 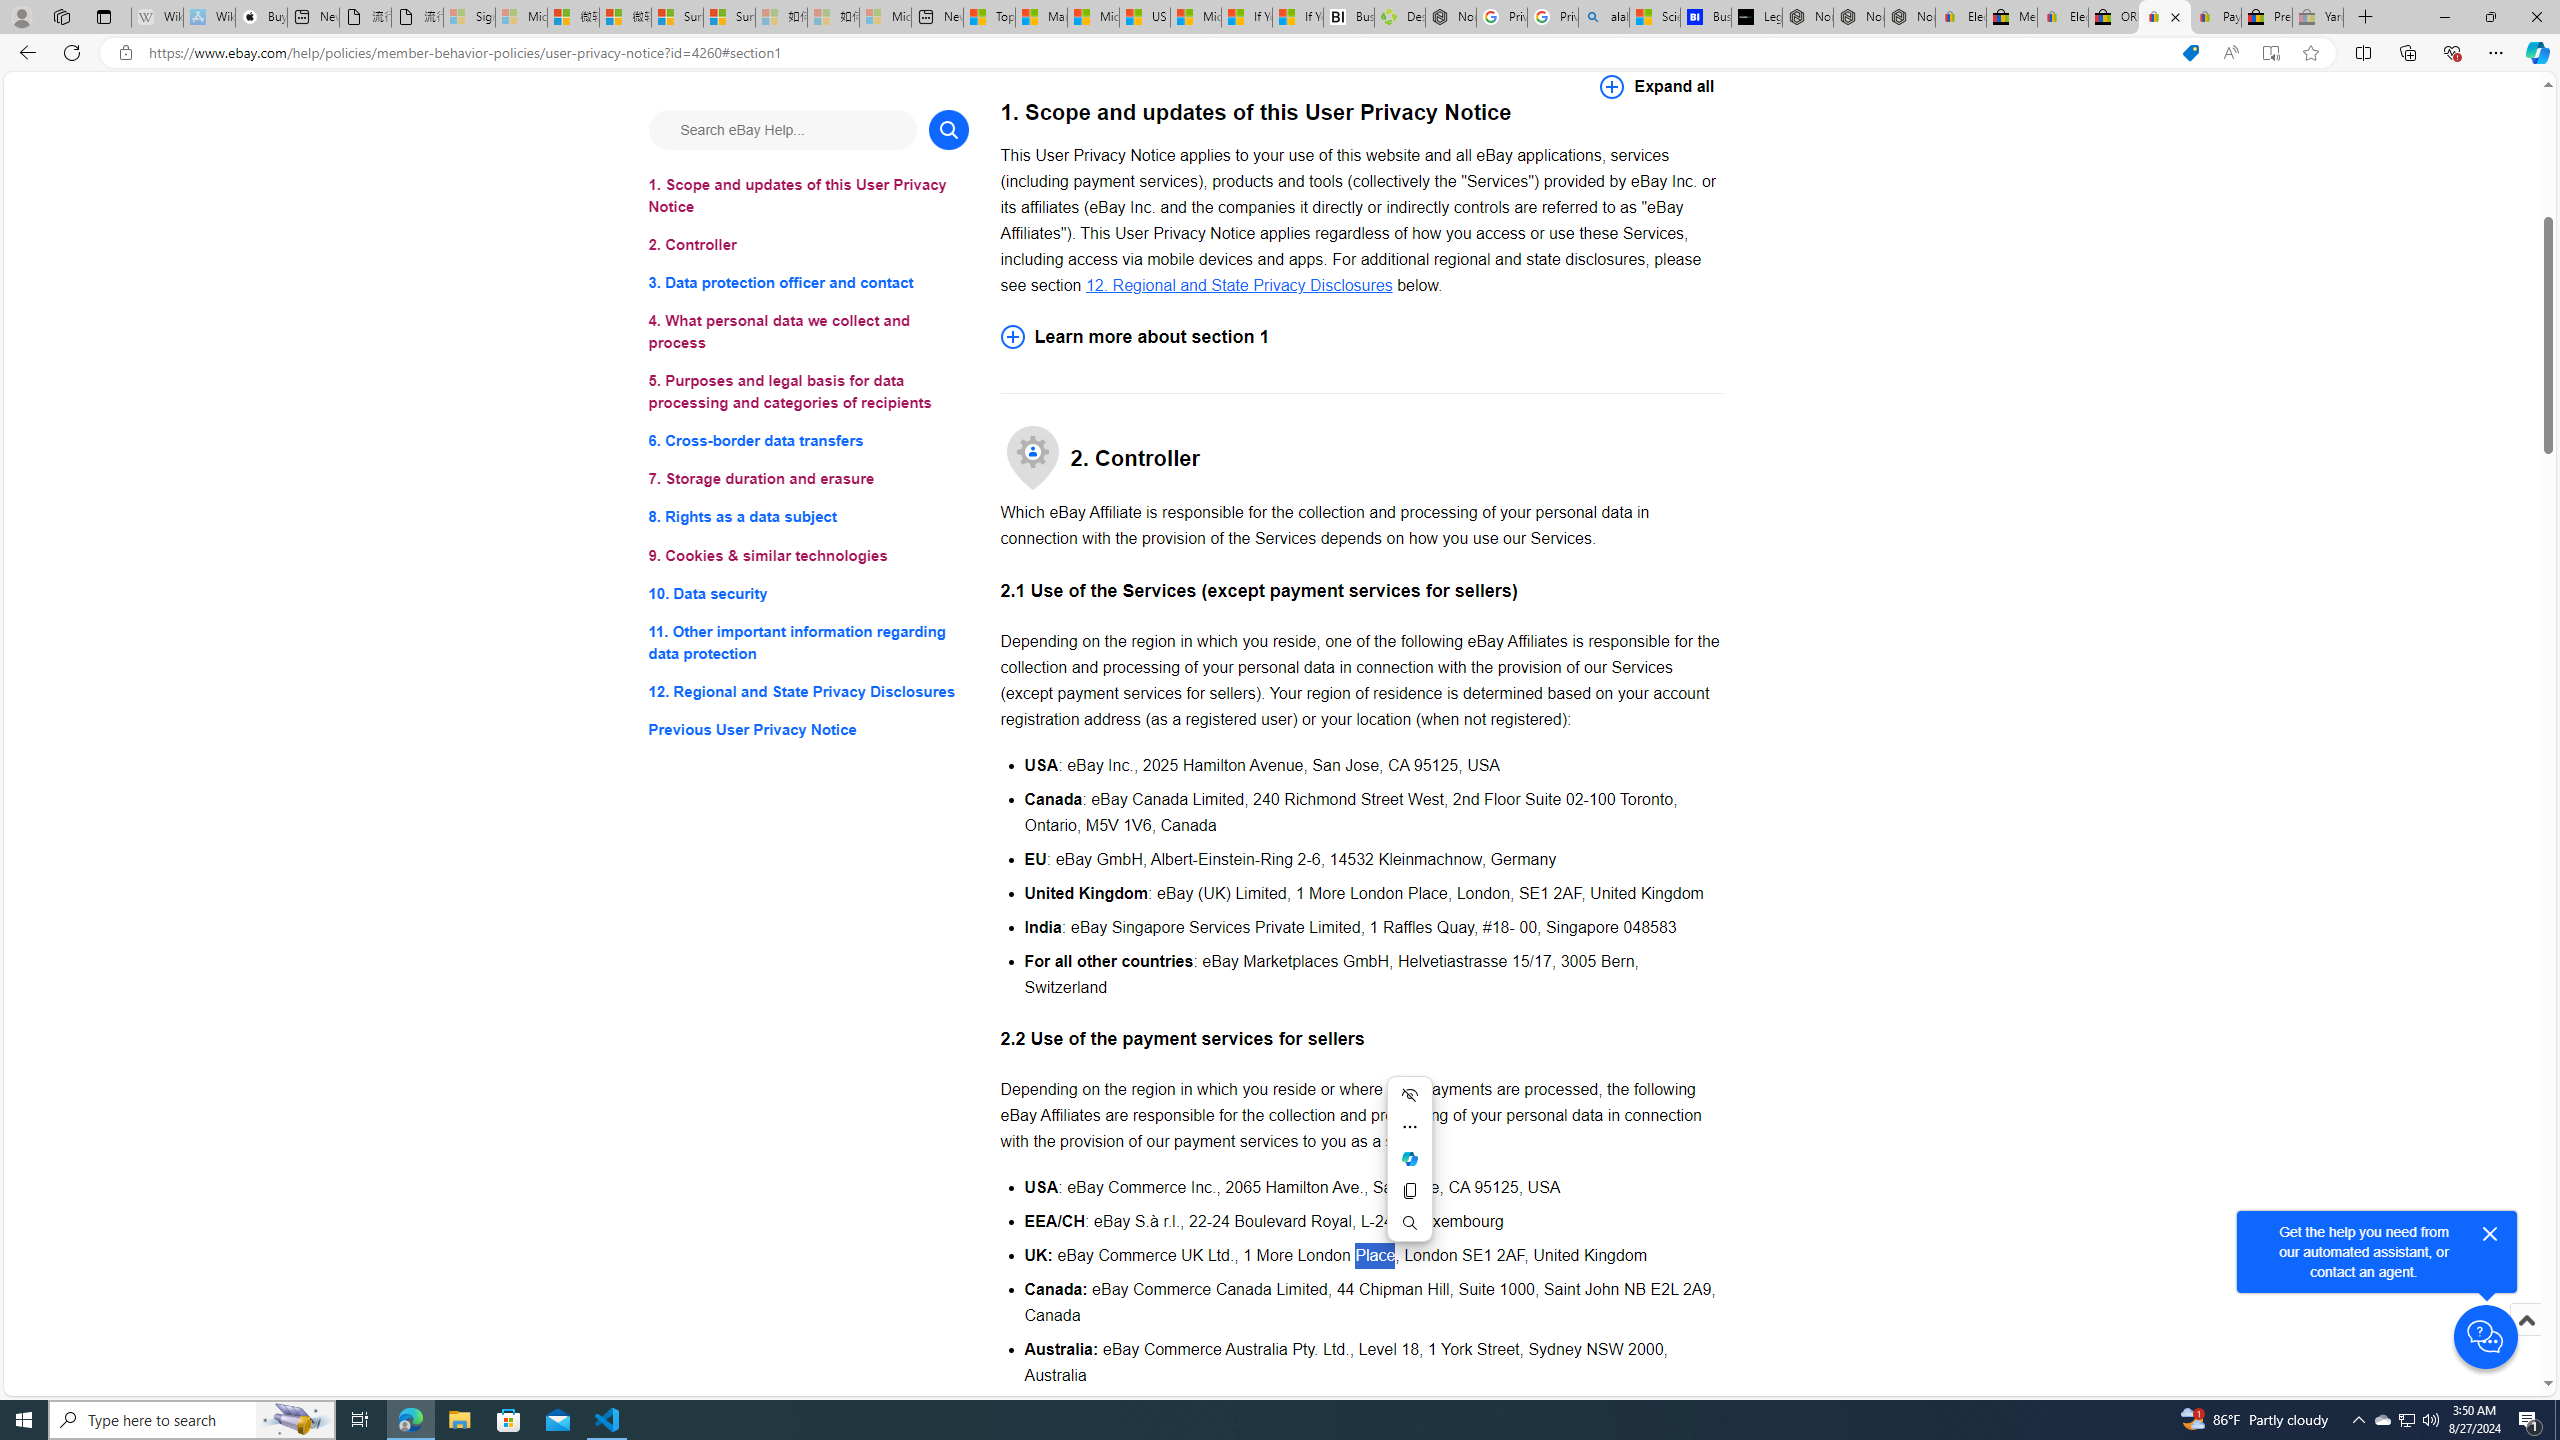 I want to click on 12. Regional and State Privacy Disclosures, so click(x=808, y=690).